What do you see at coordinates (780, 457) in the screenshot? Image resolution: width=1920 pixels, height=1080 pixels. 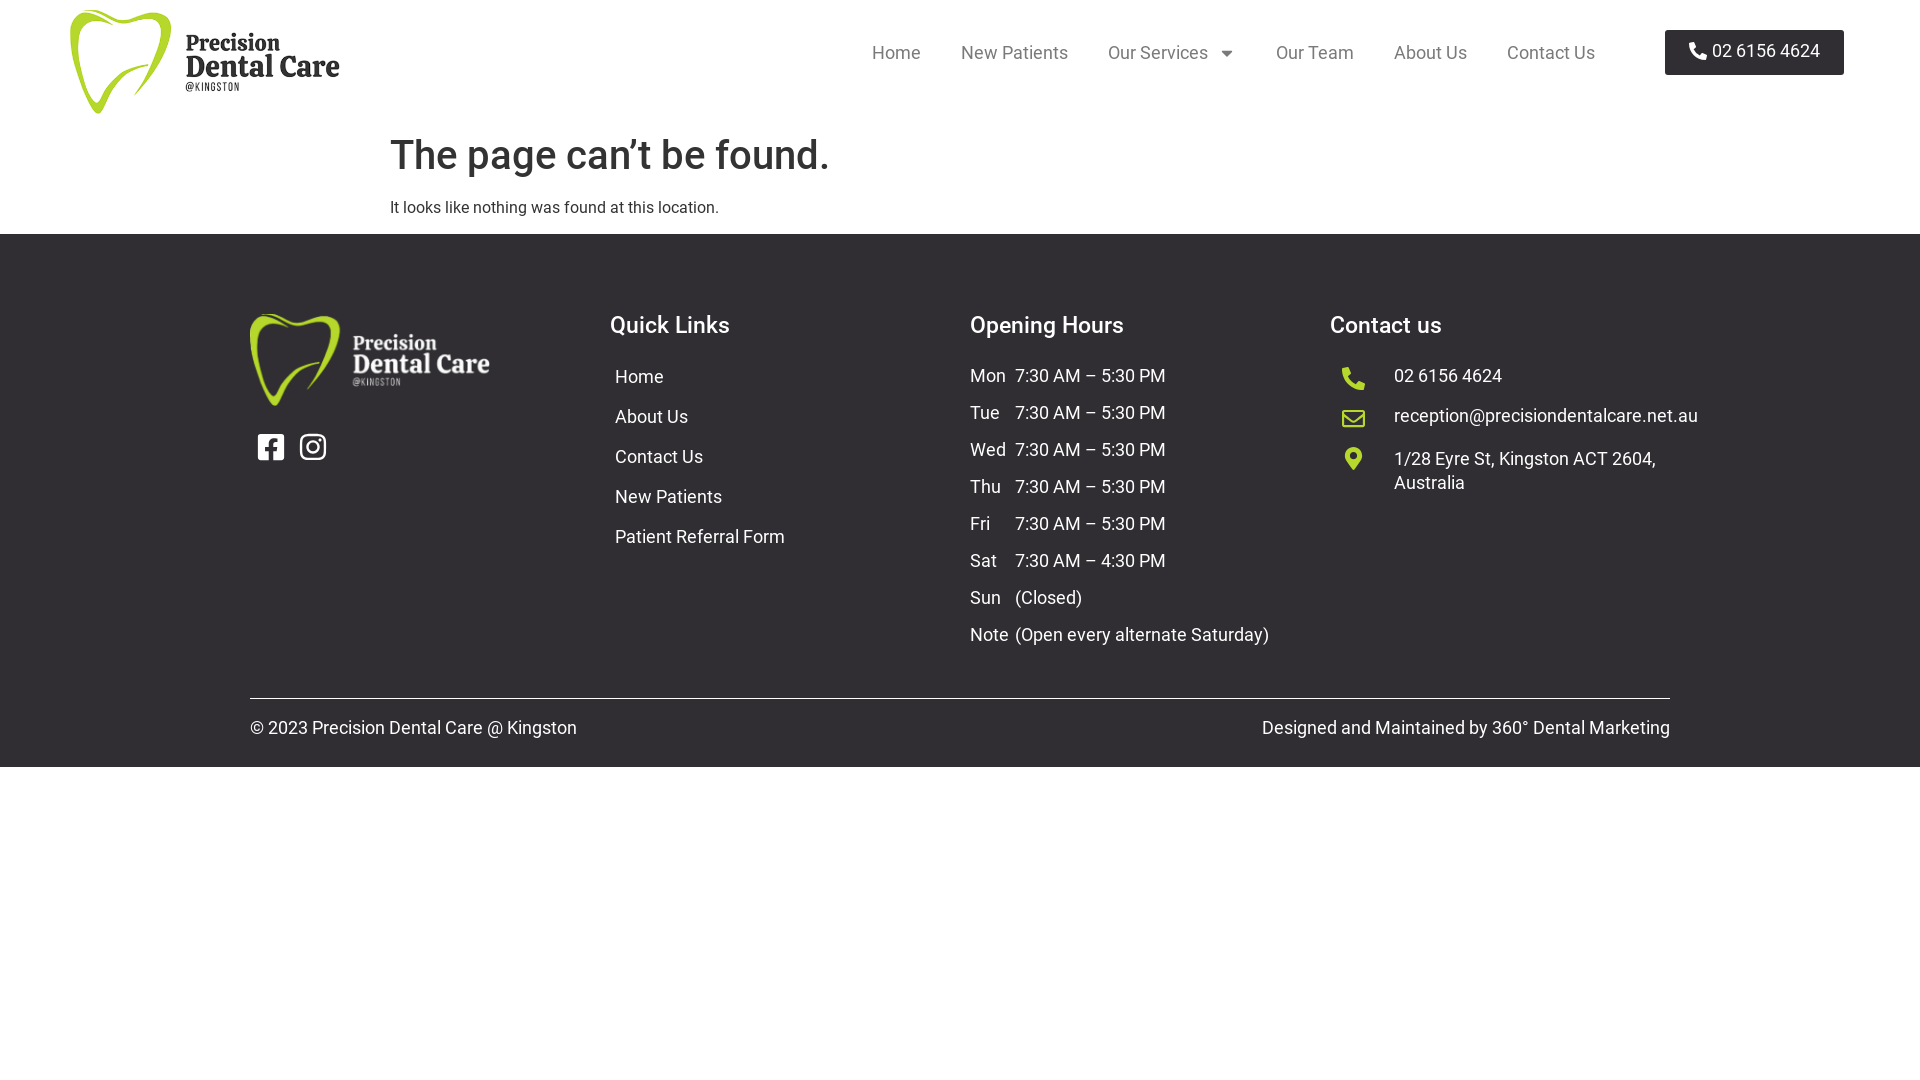 I see `Contact Us` at bounding box center [780, 457].